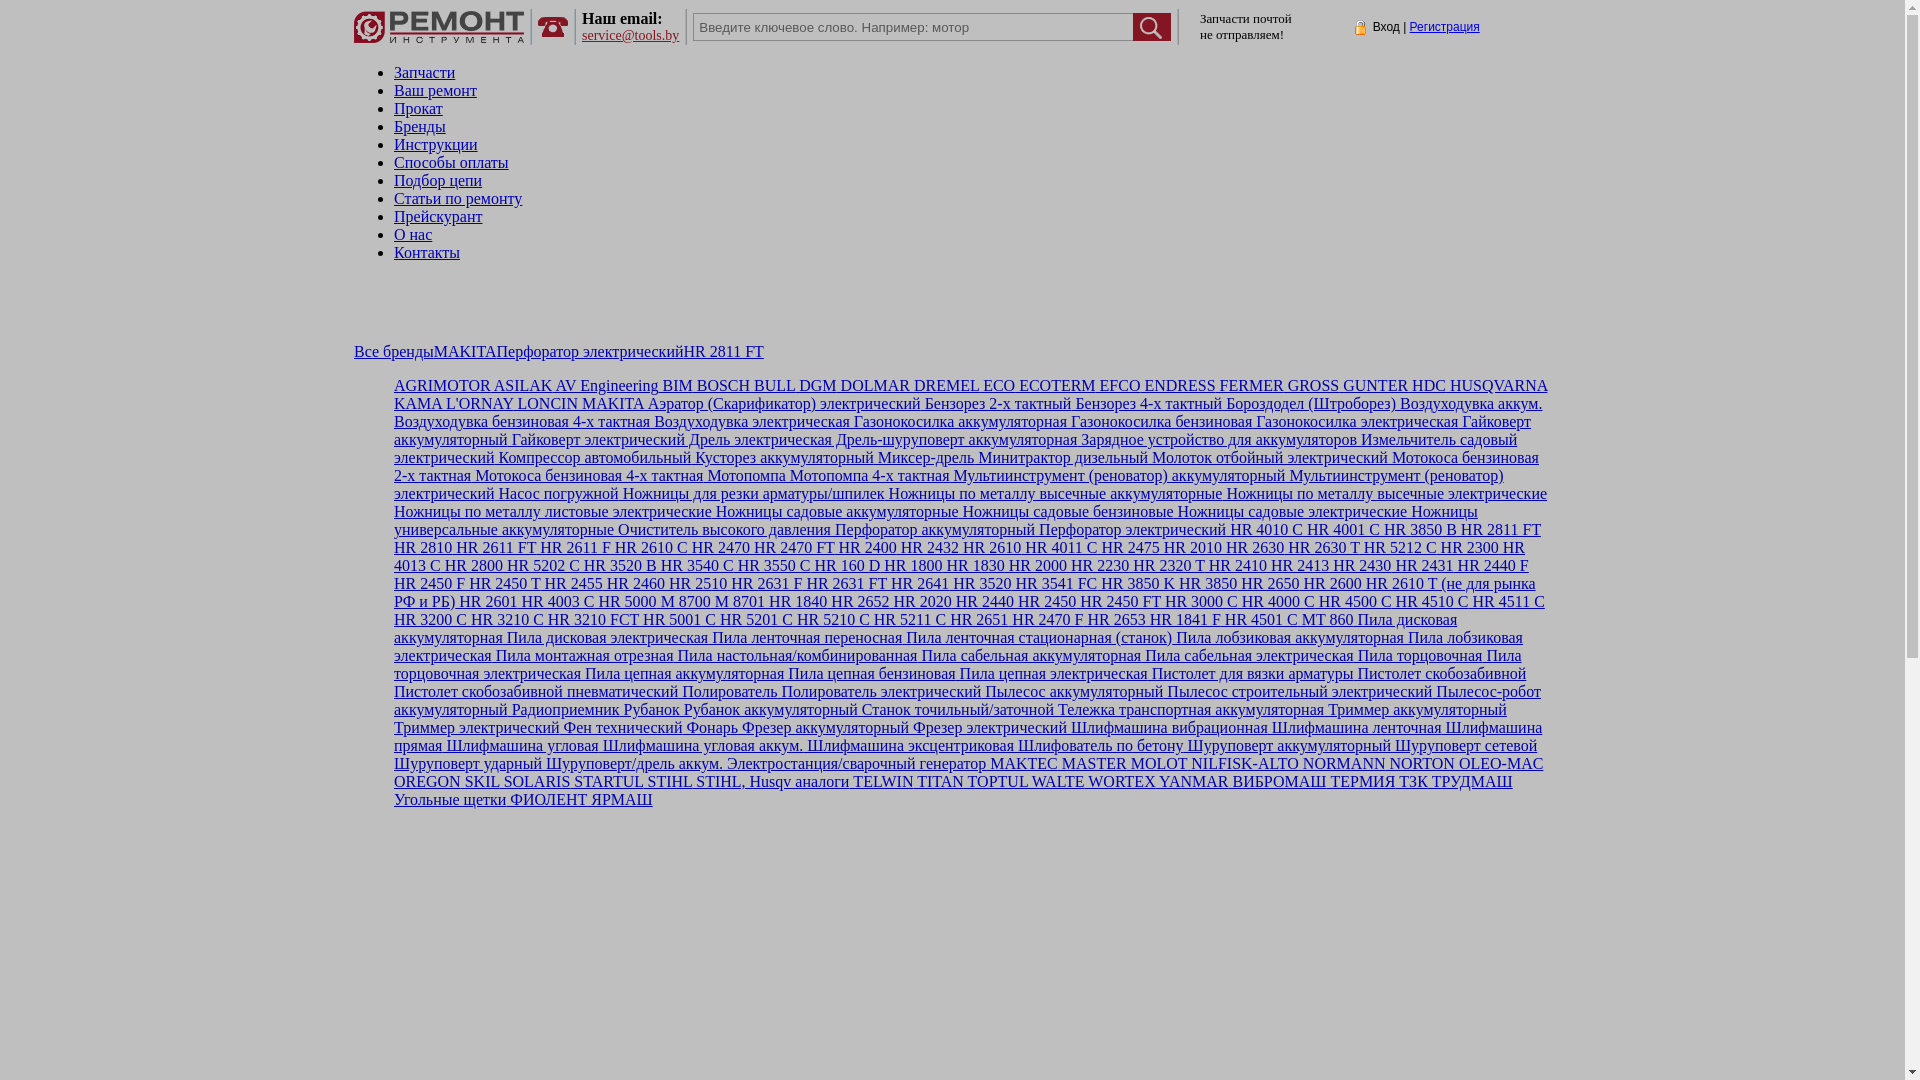 This screenshot has width=1920, height=1080. What do you see at coordinates (1114, 620) in the screenshot?
I see `HR 2653` at bounding box center [1114, 620].